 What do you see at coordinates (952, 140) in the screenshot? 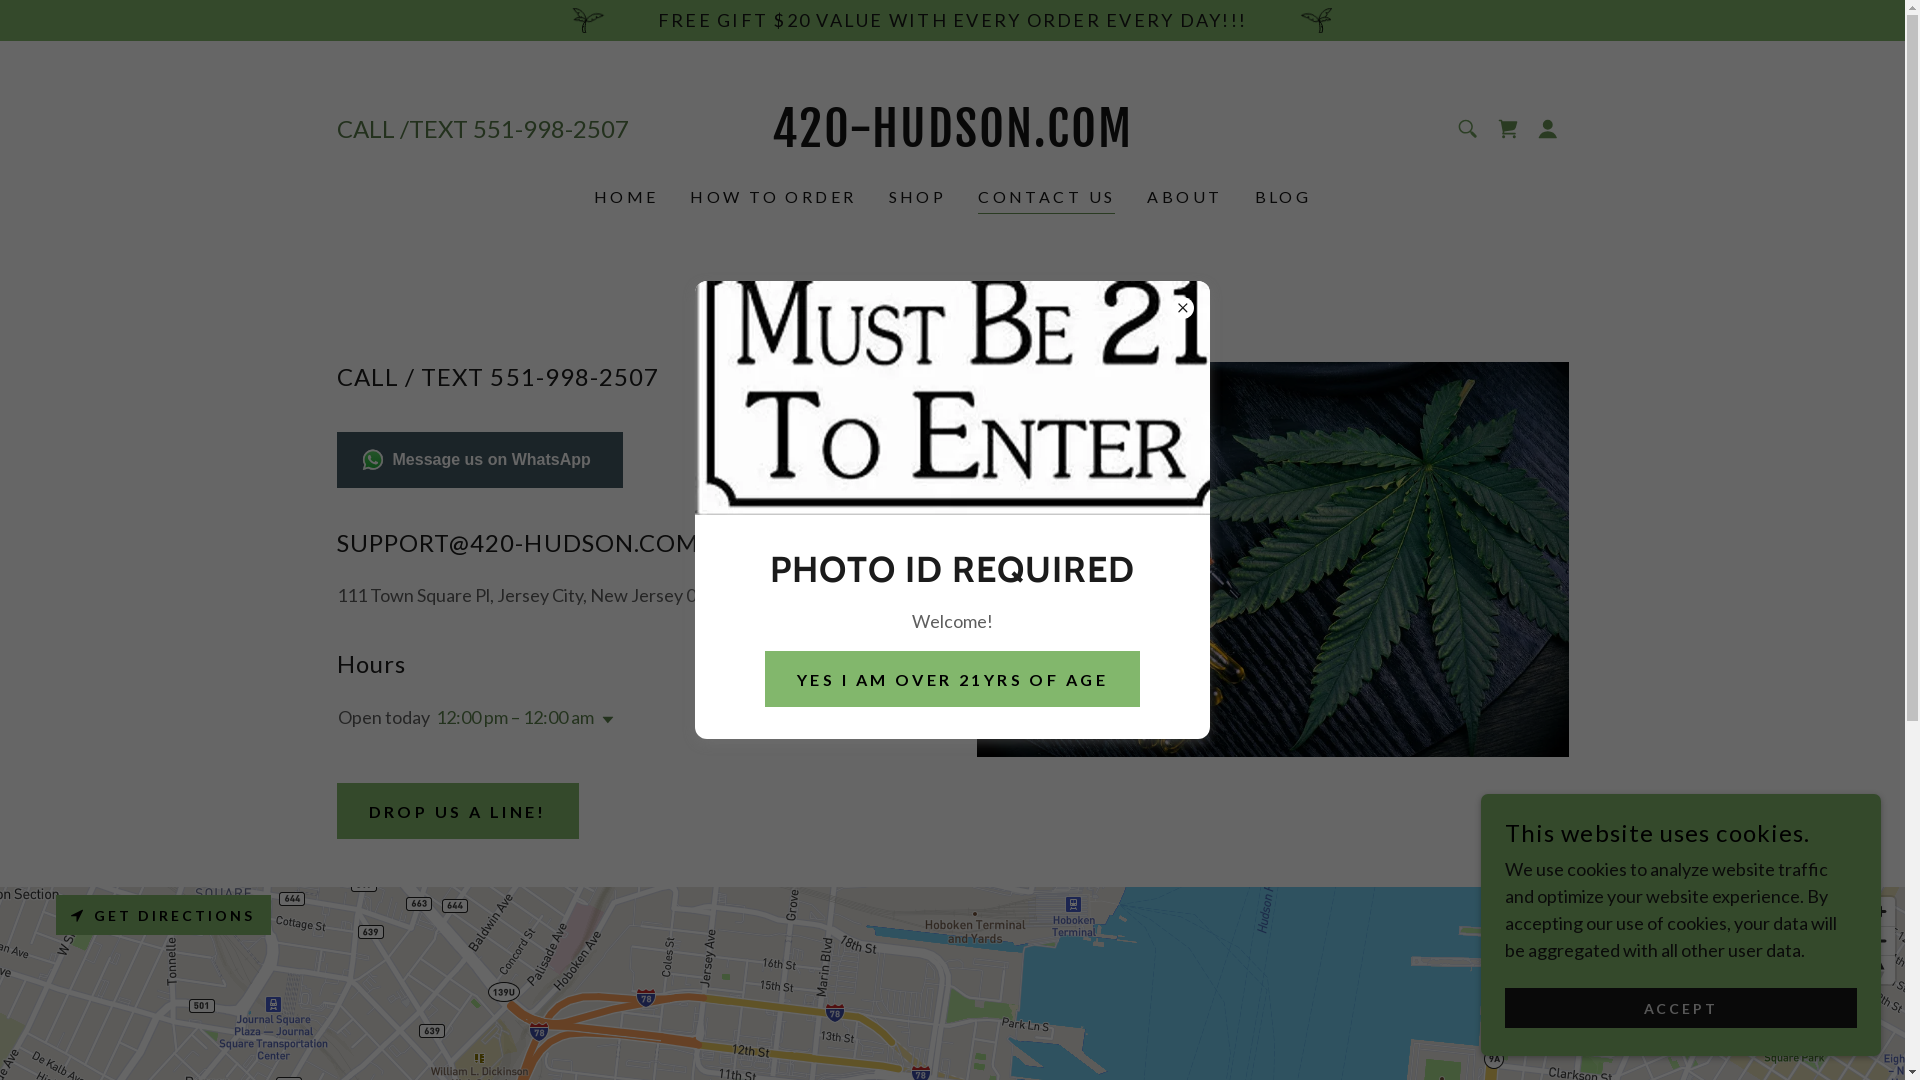
I see `420-HUDSON.COM` at bounding box center [952, 140].